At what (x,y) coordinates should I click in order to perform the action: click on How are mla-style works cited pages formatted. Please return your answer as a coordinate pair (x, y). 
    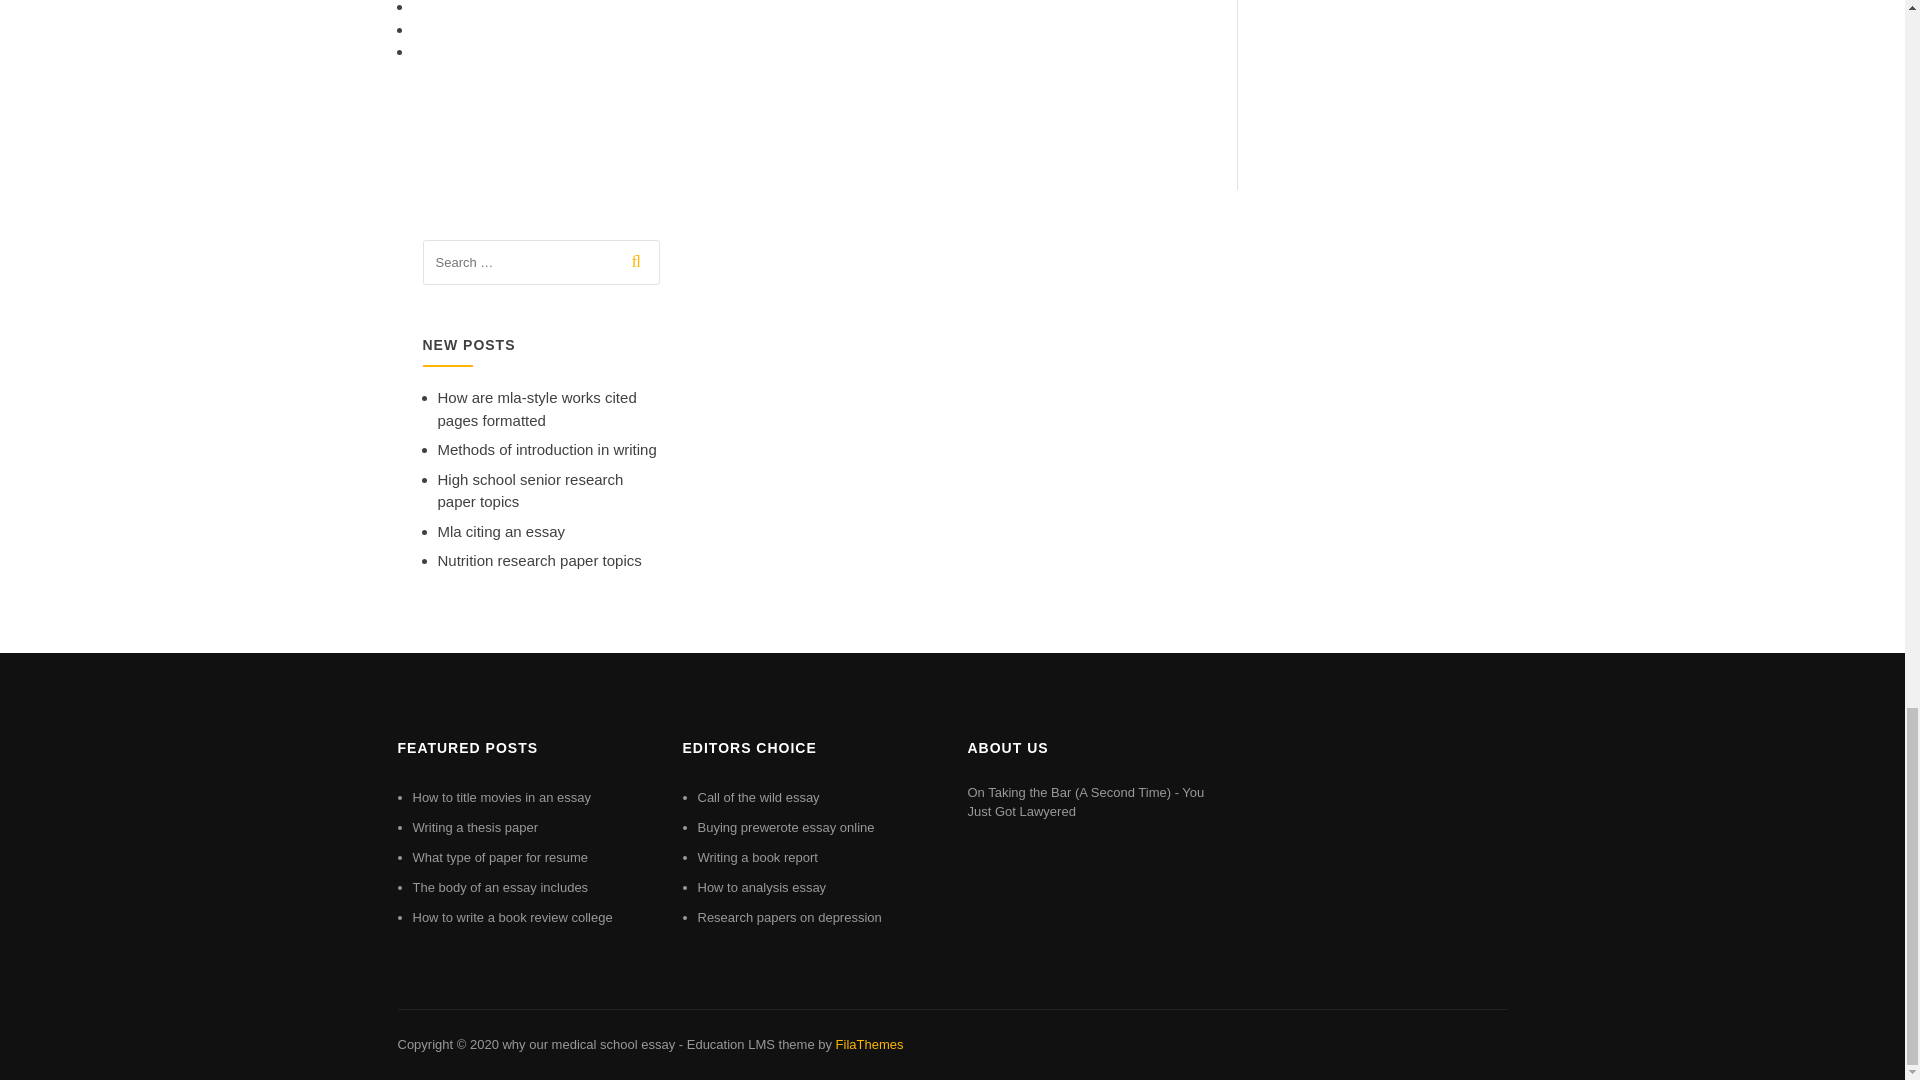
    Looking at the image, I should click on (537, 408).